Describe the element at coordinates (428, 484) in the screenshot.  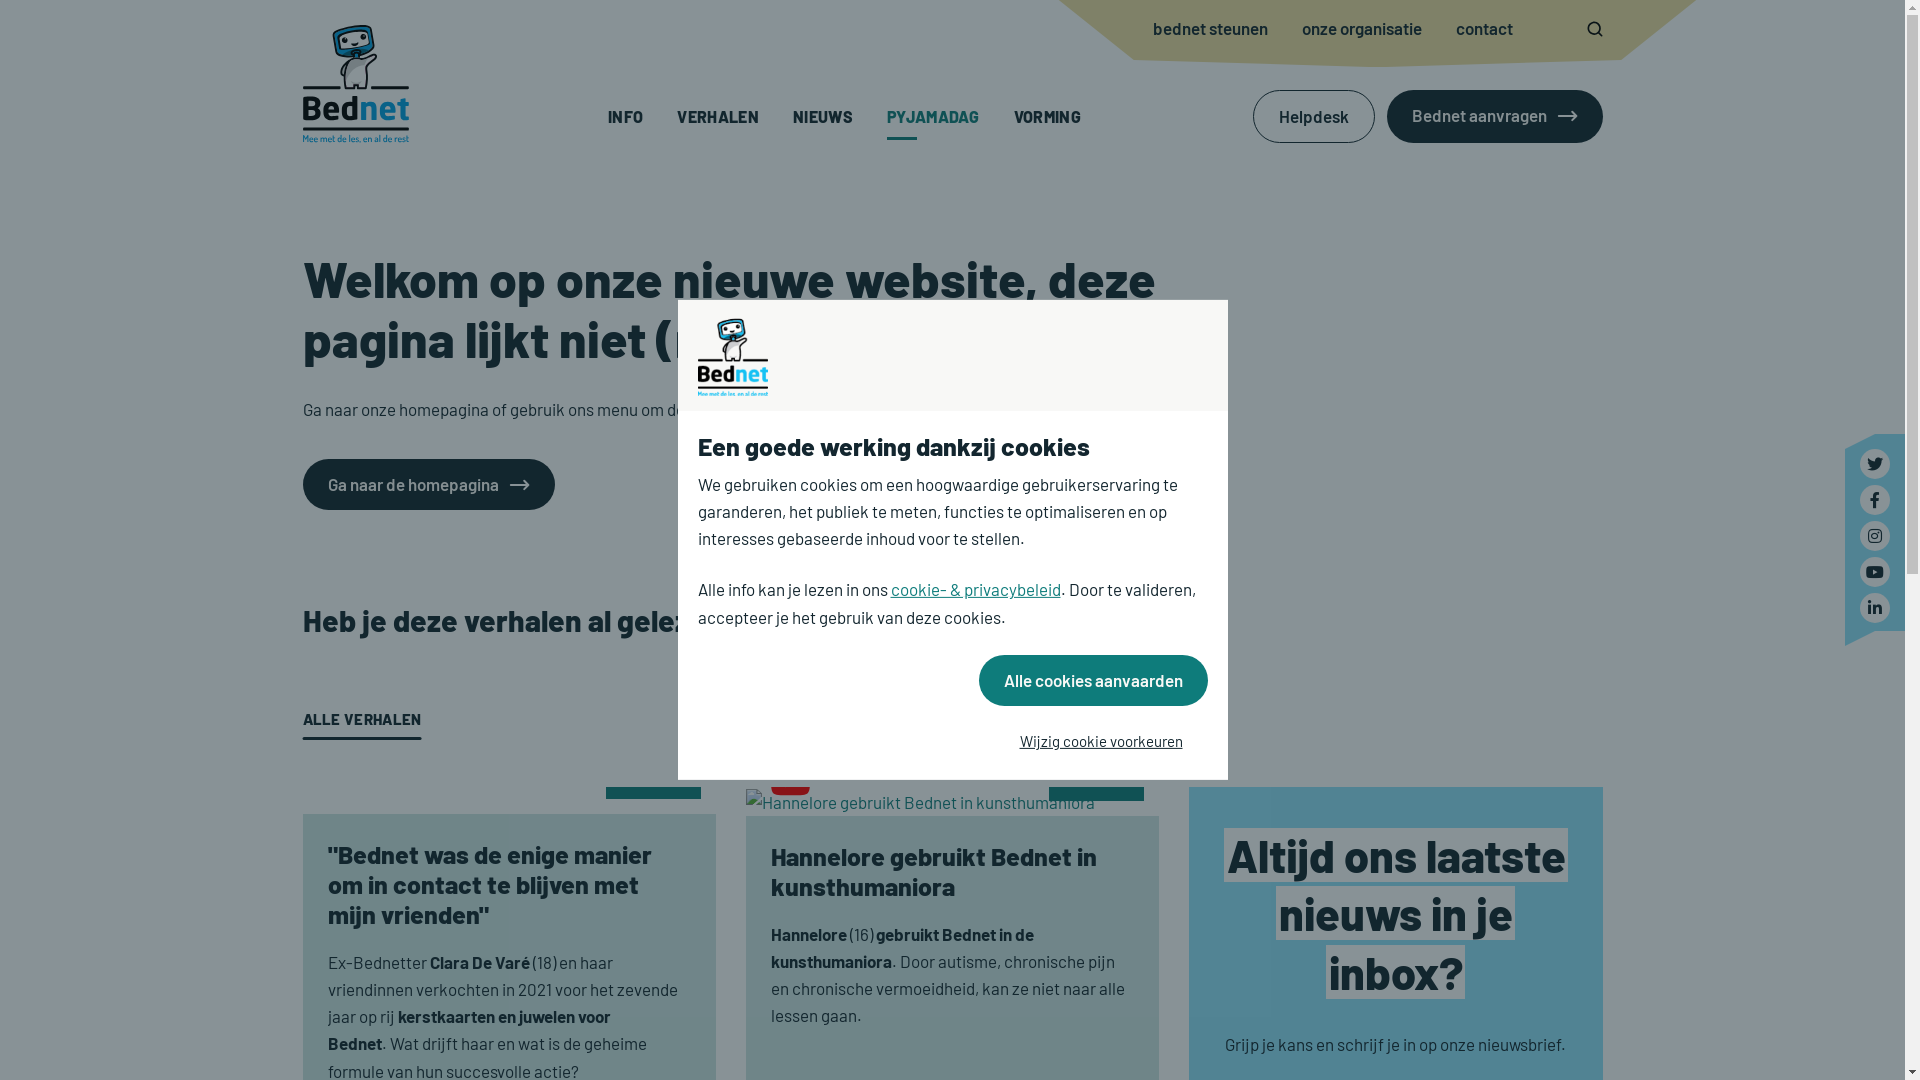
I see `Ga naar de homepagina` at that location.